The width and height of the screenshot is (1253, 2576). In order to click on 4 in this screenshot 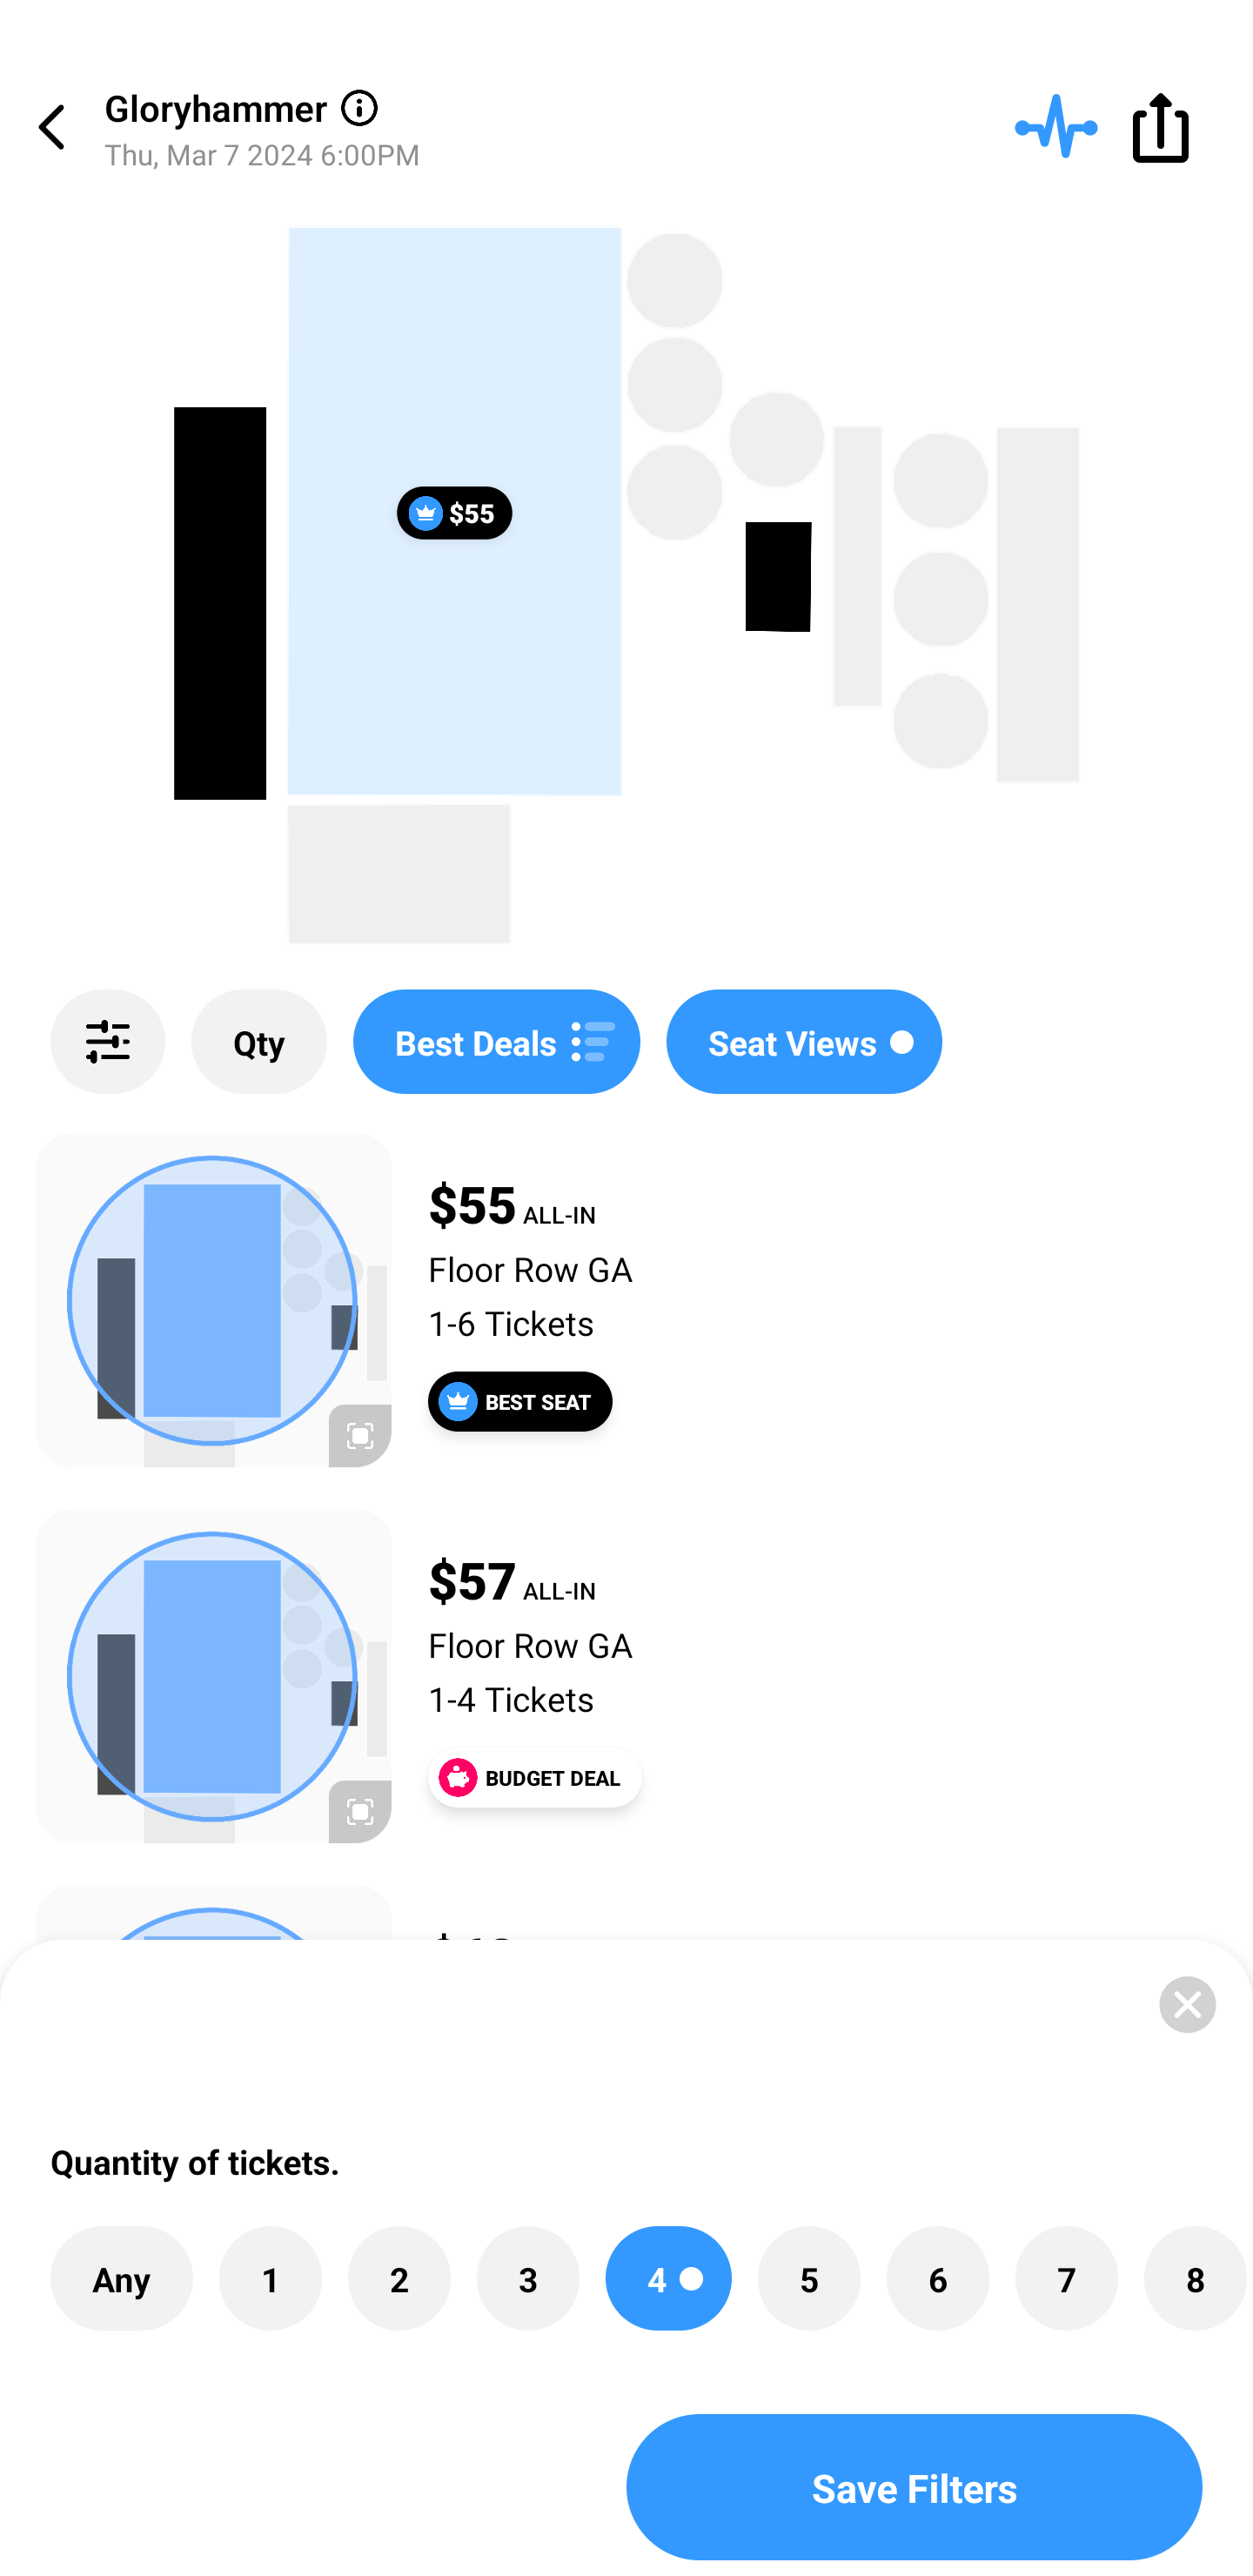, I will do `click(668, 2278)`.